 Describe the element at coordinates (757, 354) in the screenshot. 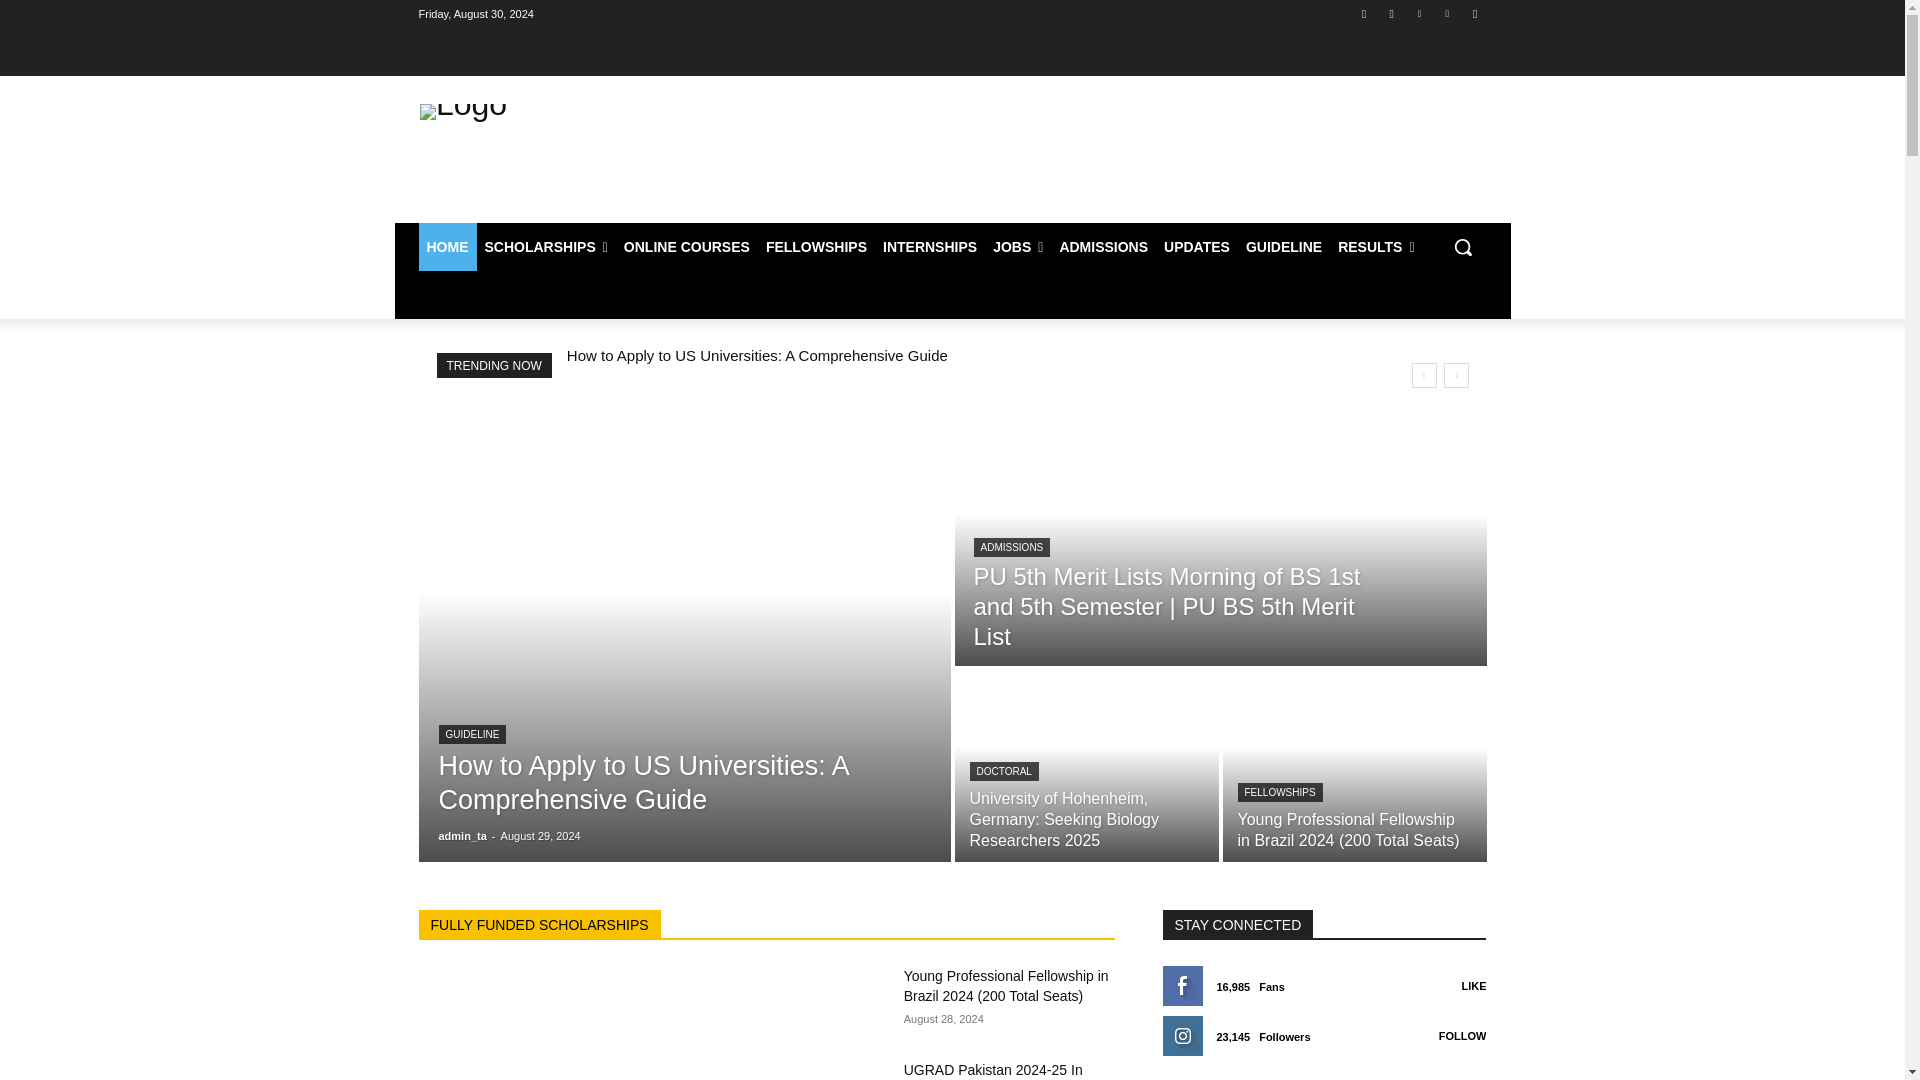

I see `How to Apply to US Universities: A Comprehensive Guide` at that location.